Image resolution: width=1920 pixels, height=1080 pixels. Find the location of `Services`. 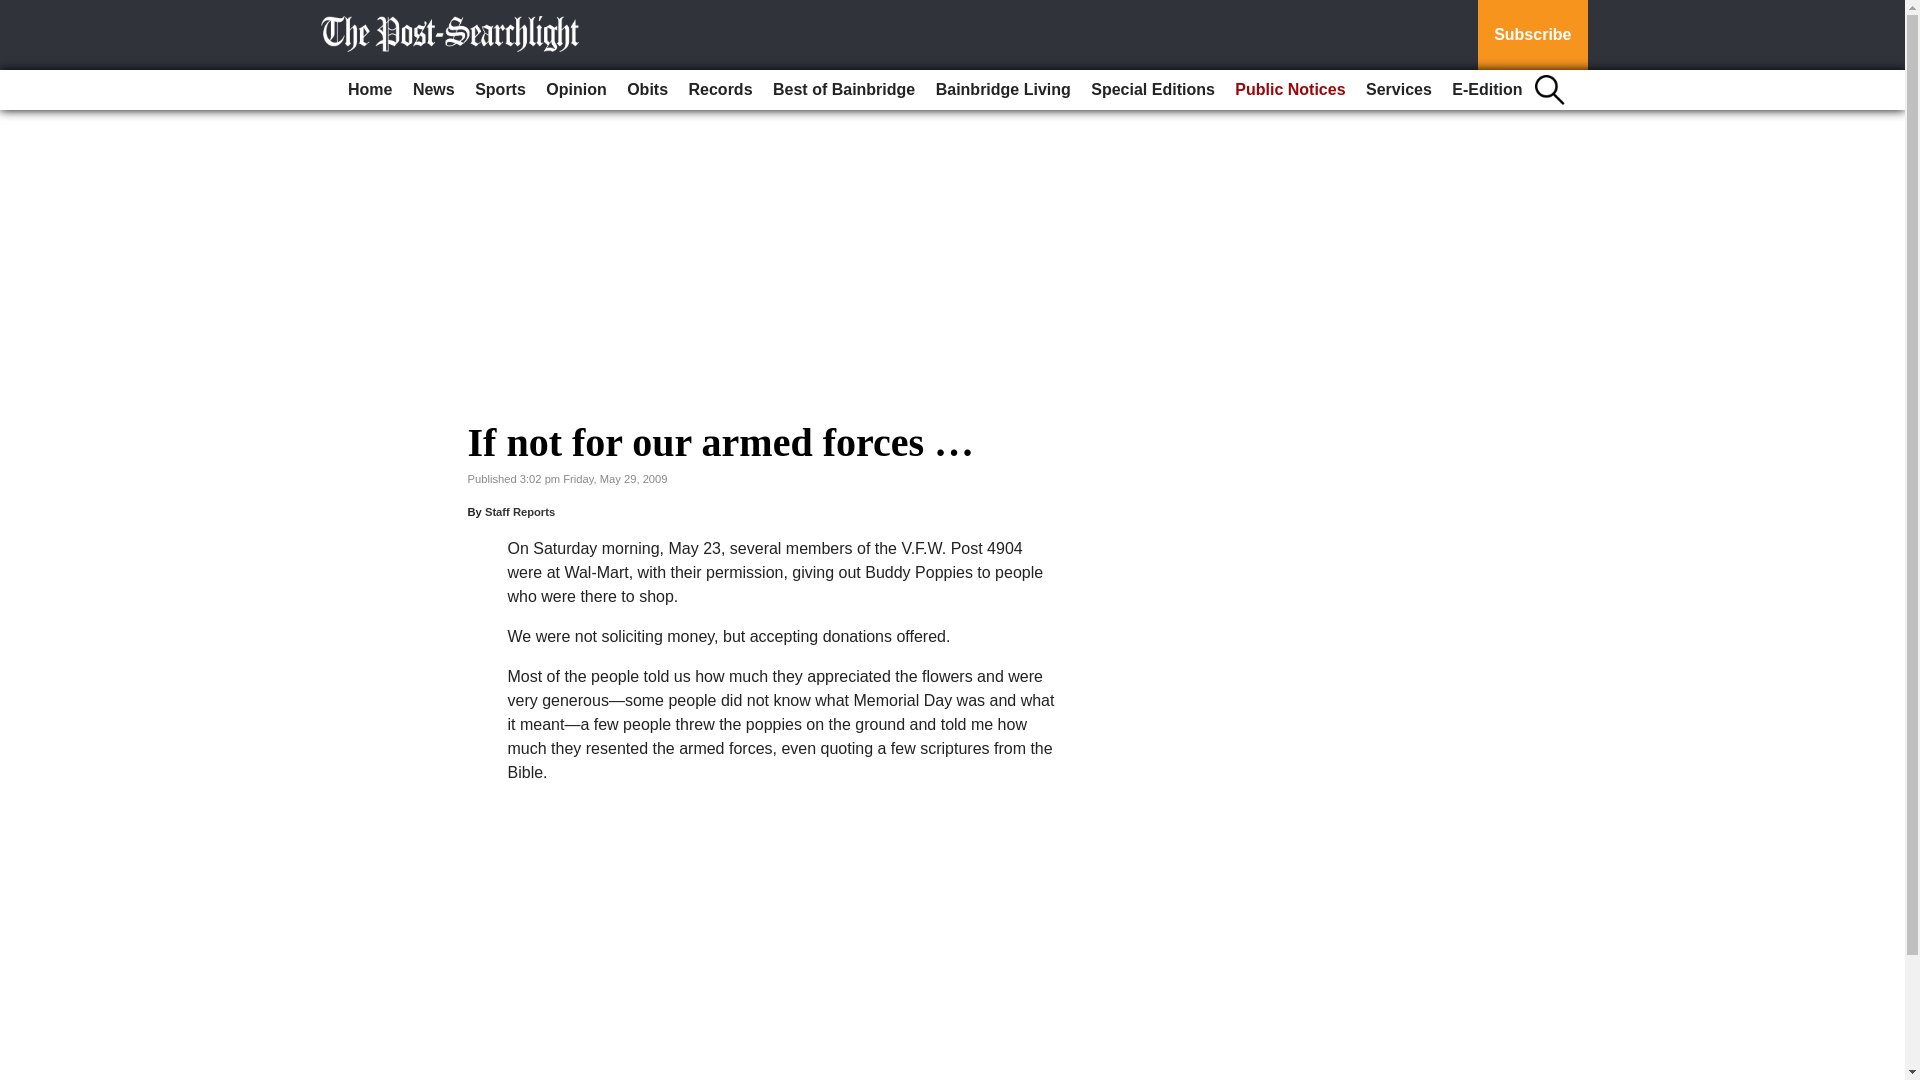

Services is located at coordinates (1398, 90).